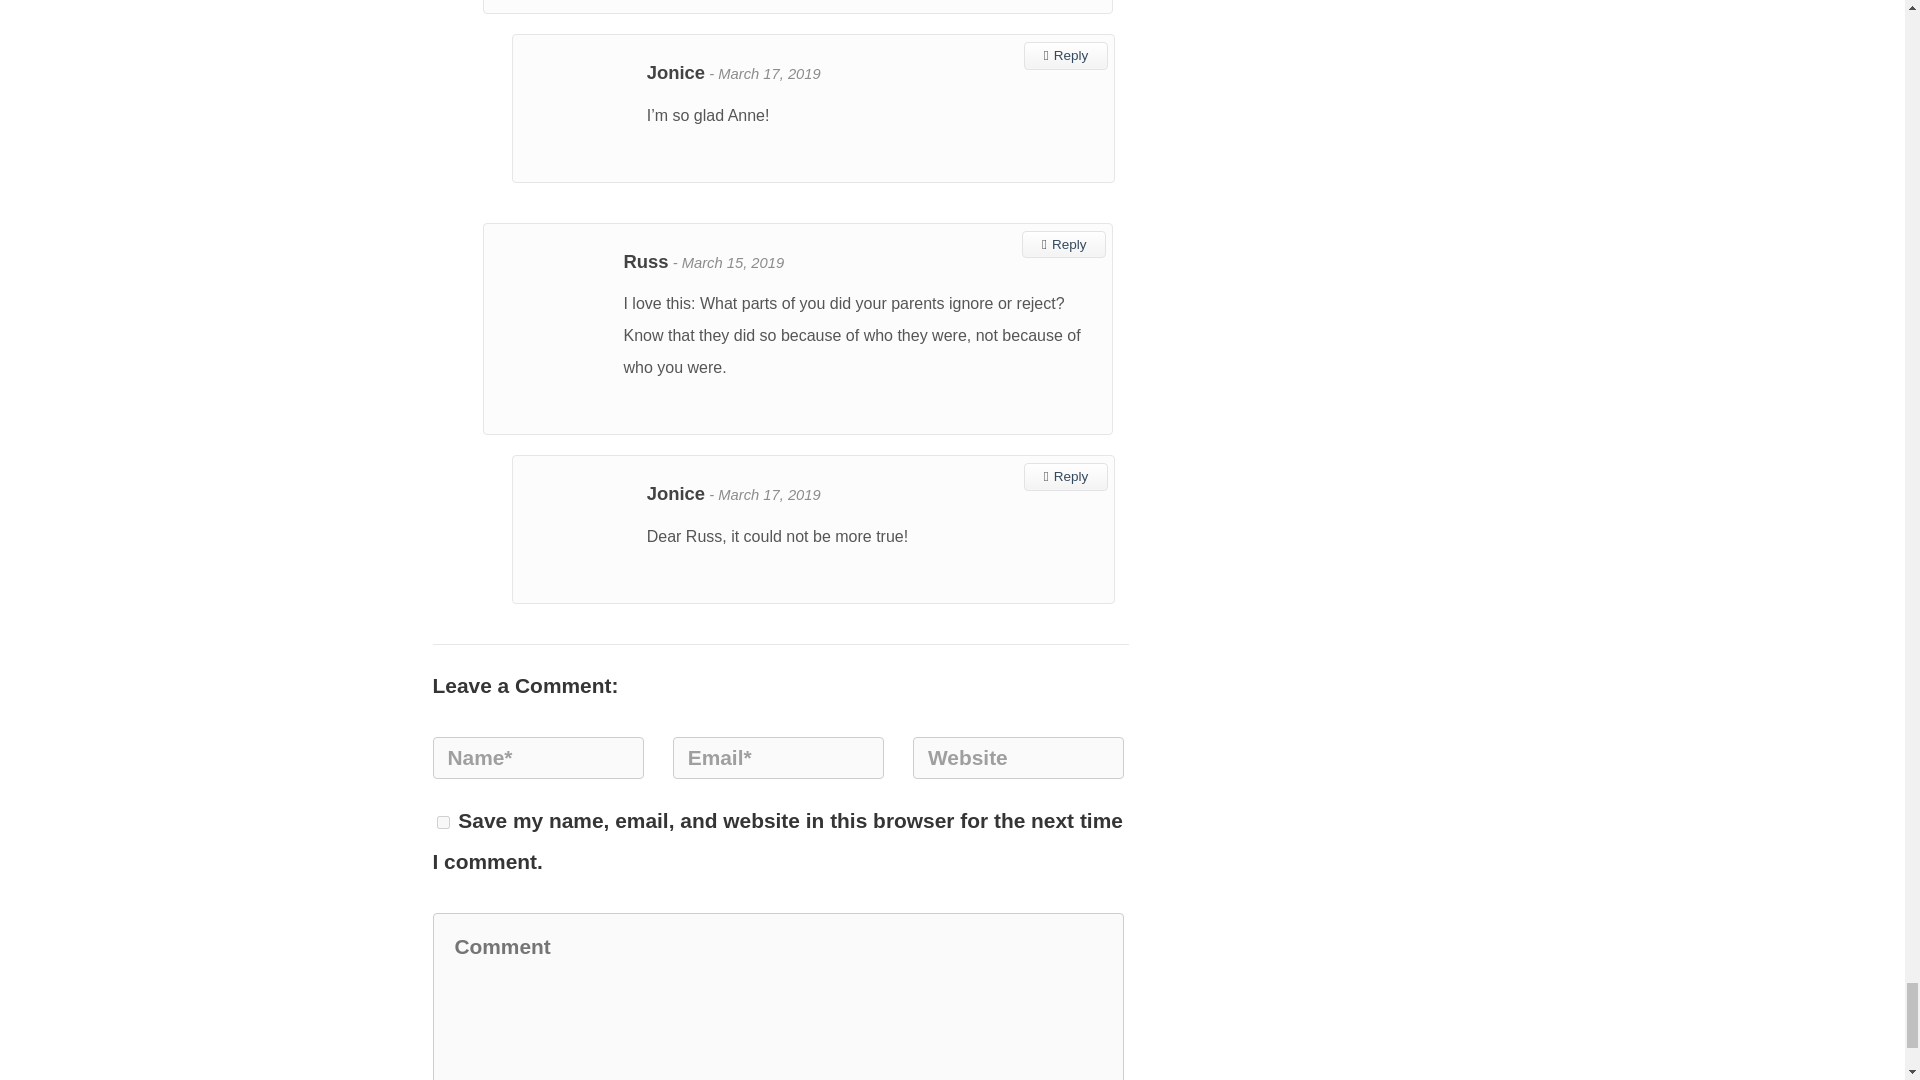 This screenshot has width=1920, height=1080. I want to click on yes, so click(442, 822).